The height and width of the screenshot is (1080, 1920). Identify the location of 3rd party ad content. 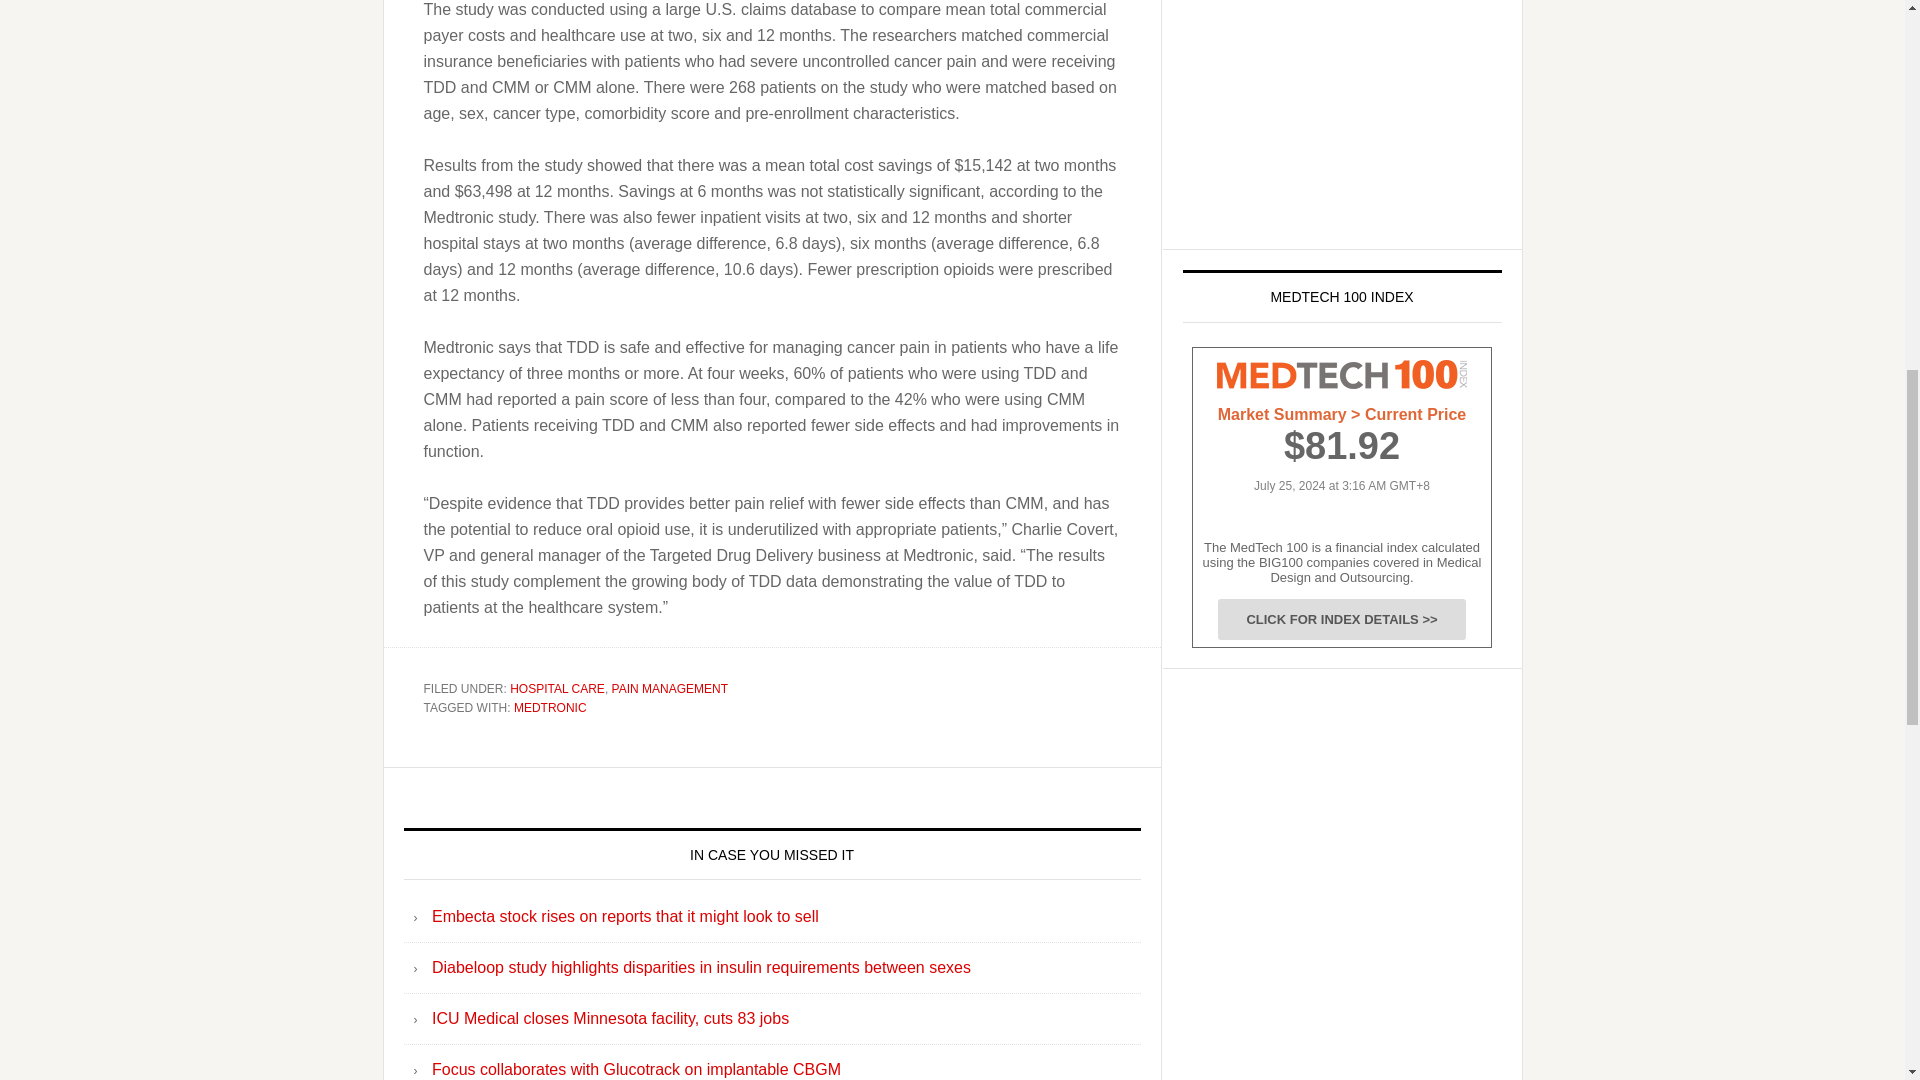
(1332, 114).